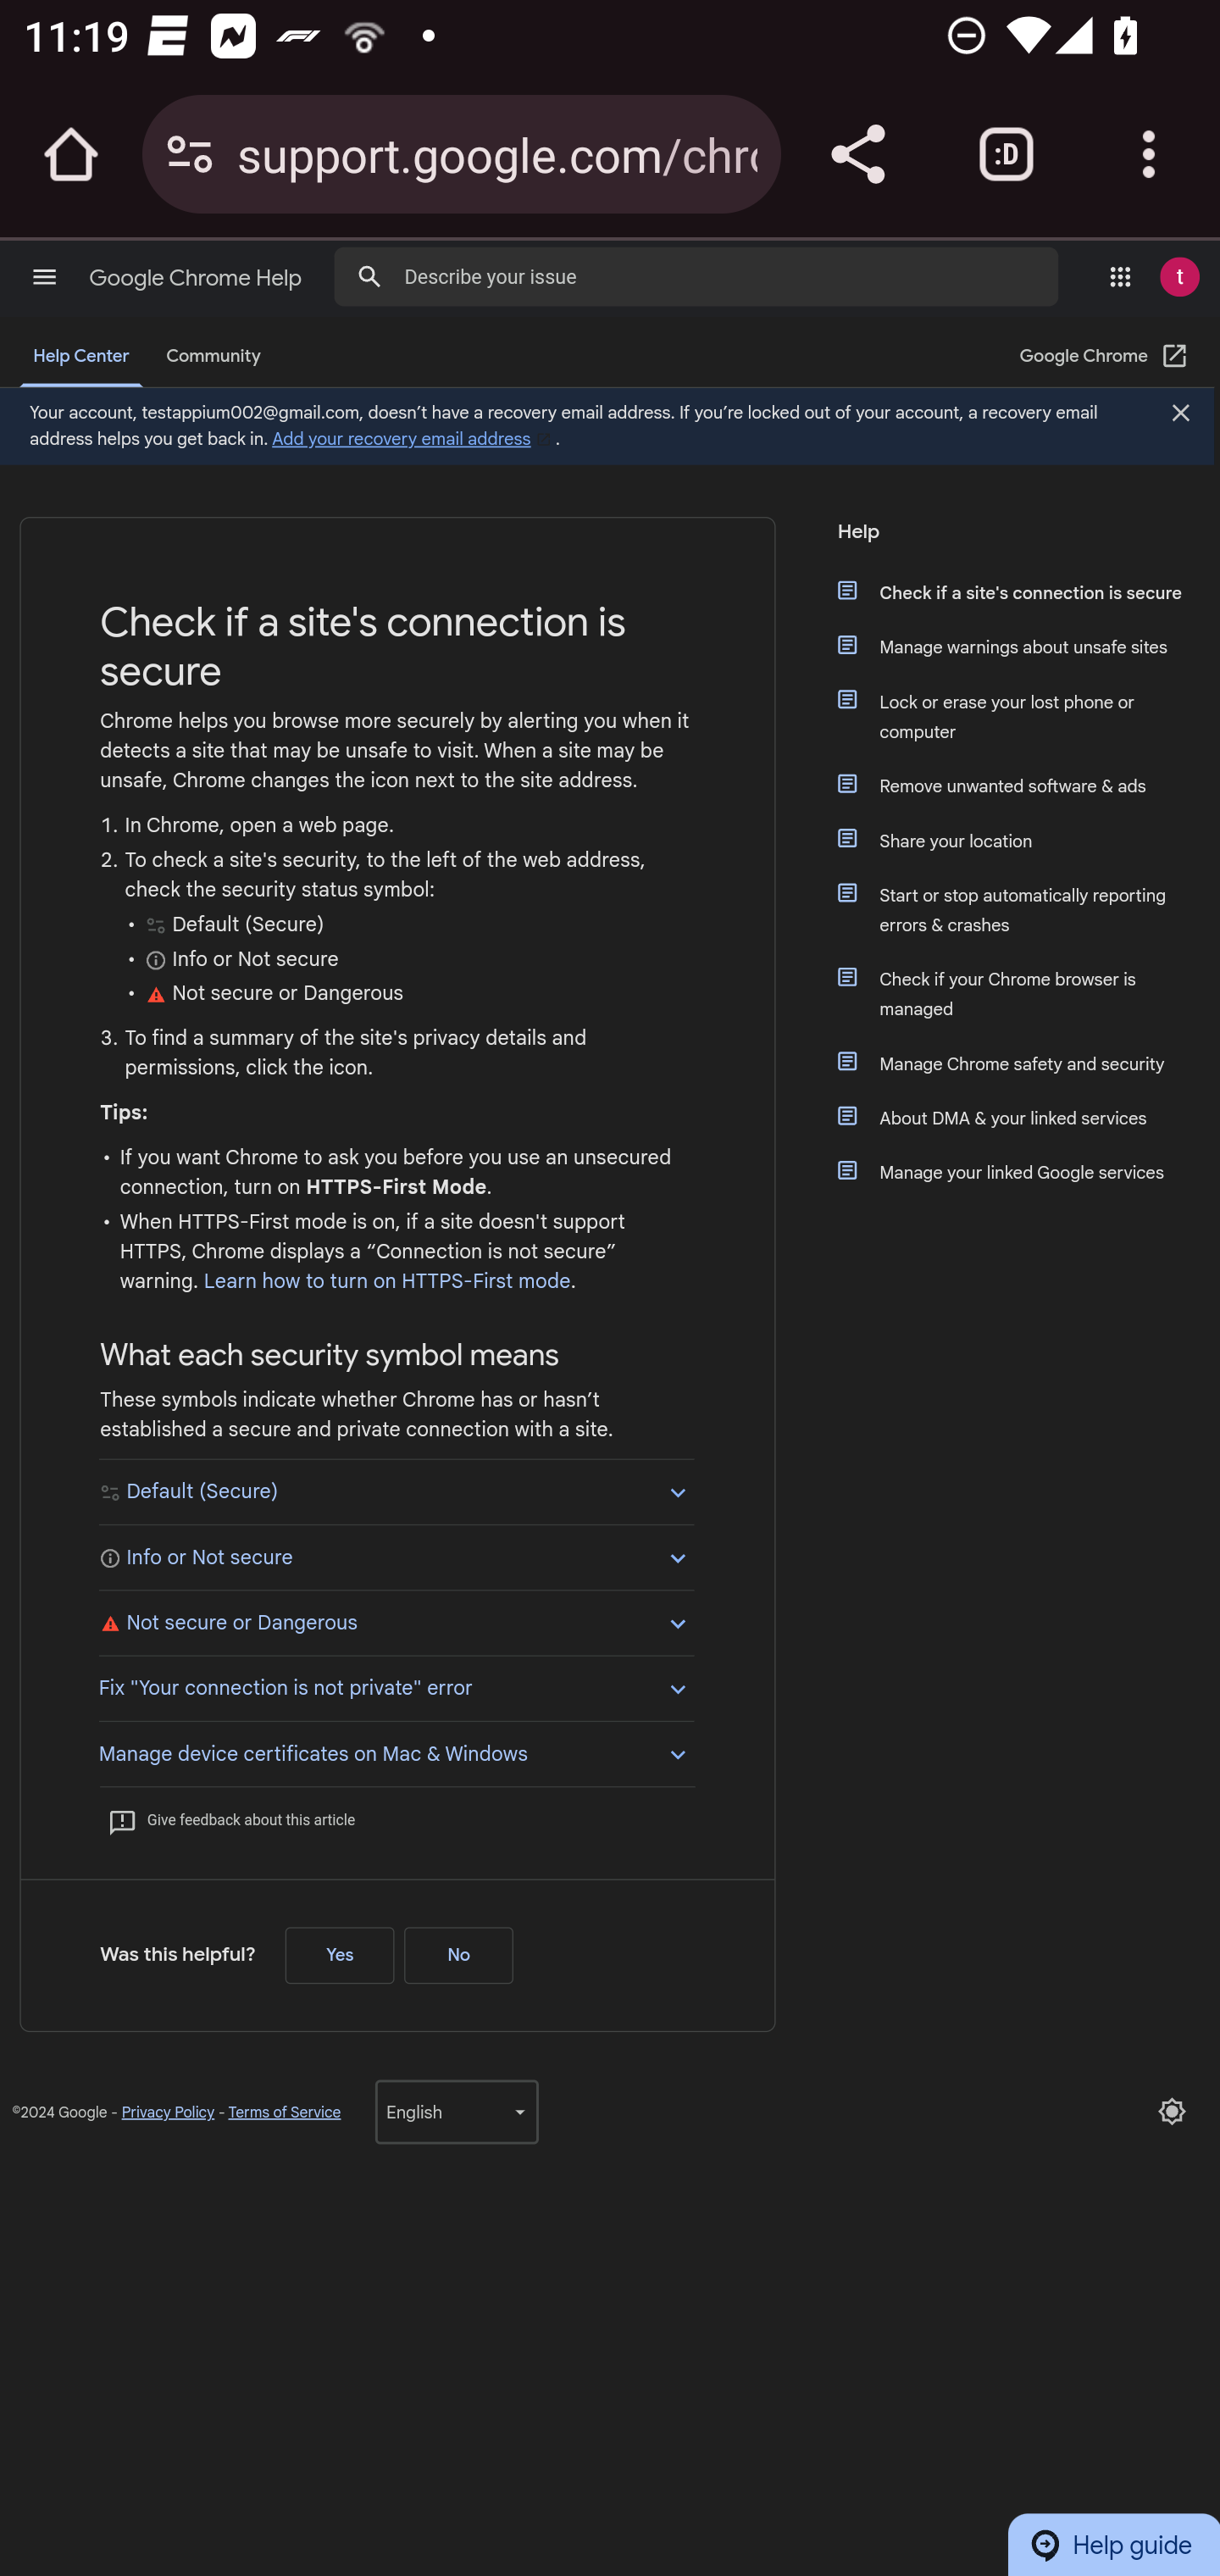 The image size is (1220, 2576). What do you see at coordinates (197, 278) in the screenshot?
I see `Google Chrome Help` at bounding box center [197, 278].